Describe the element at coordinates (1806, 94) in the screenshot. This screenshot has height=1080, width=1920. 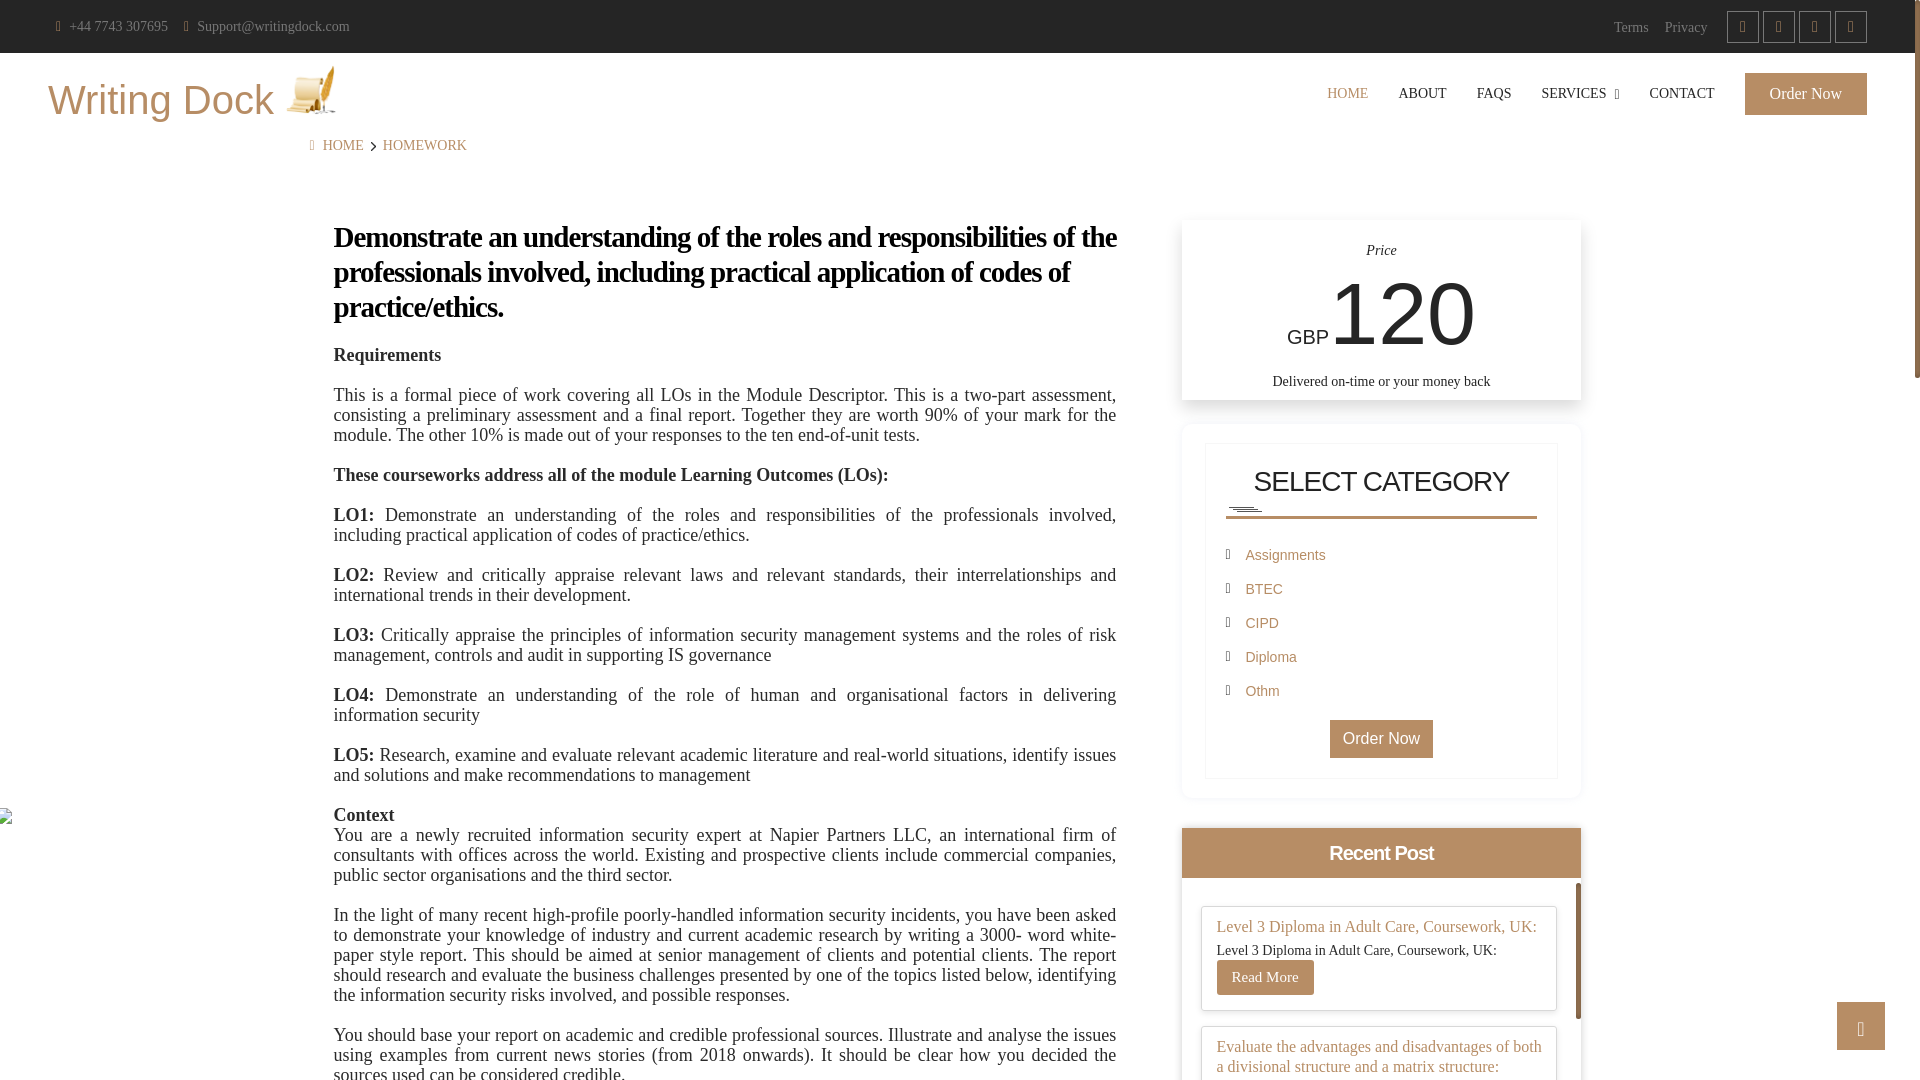
I see `Order Now` at that location.